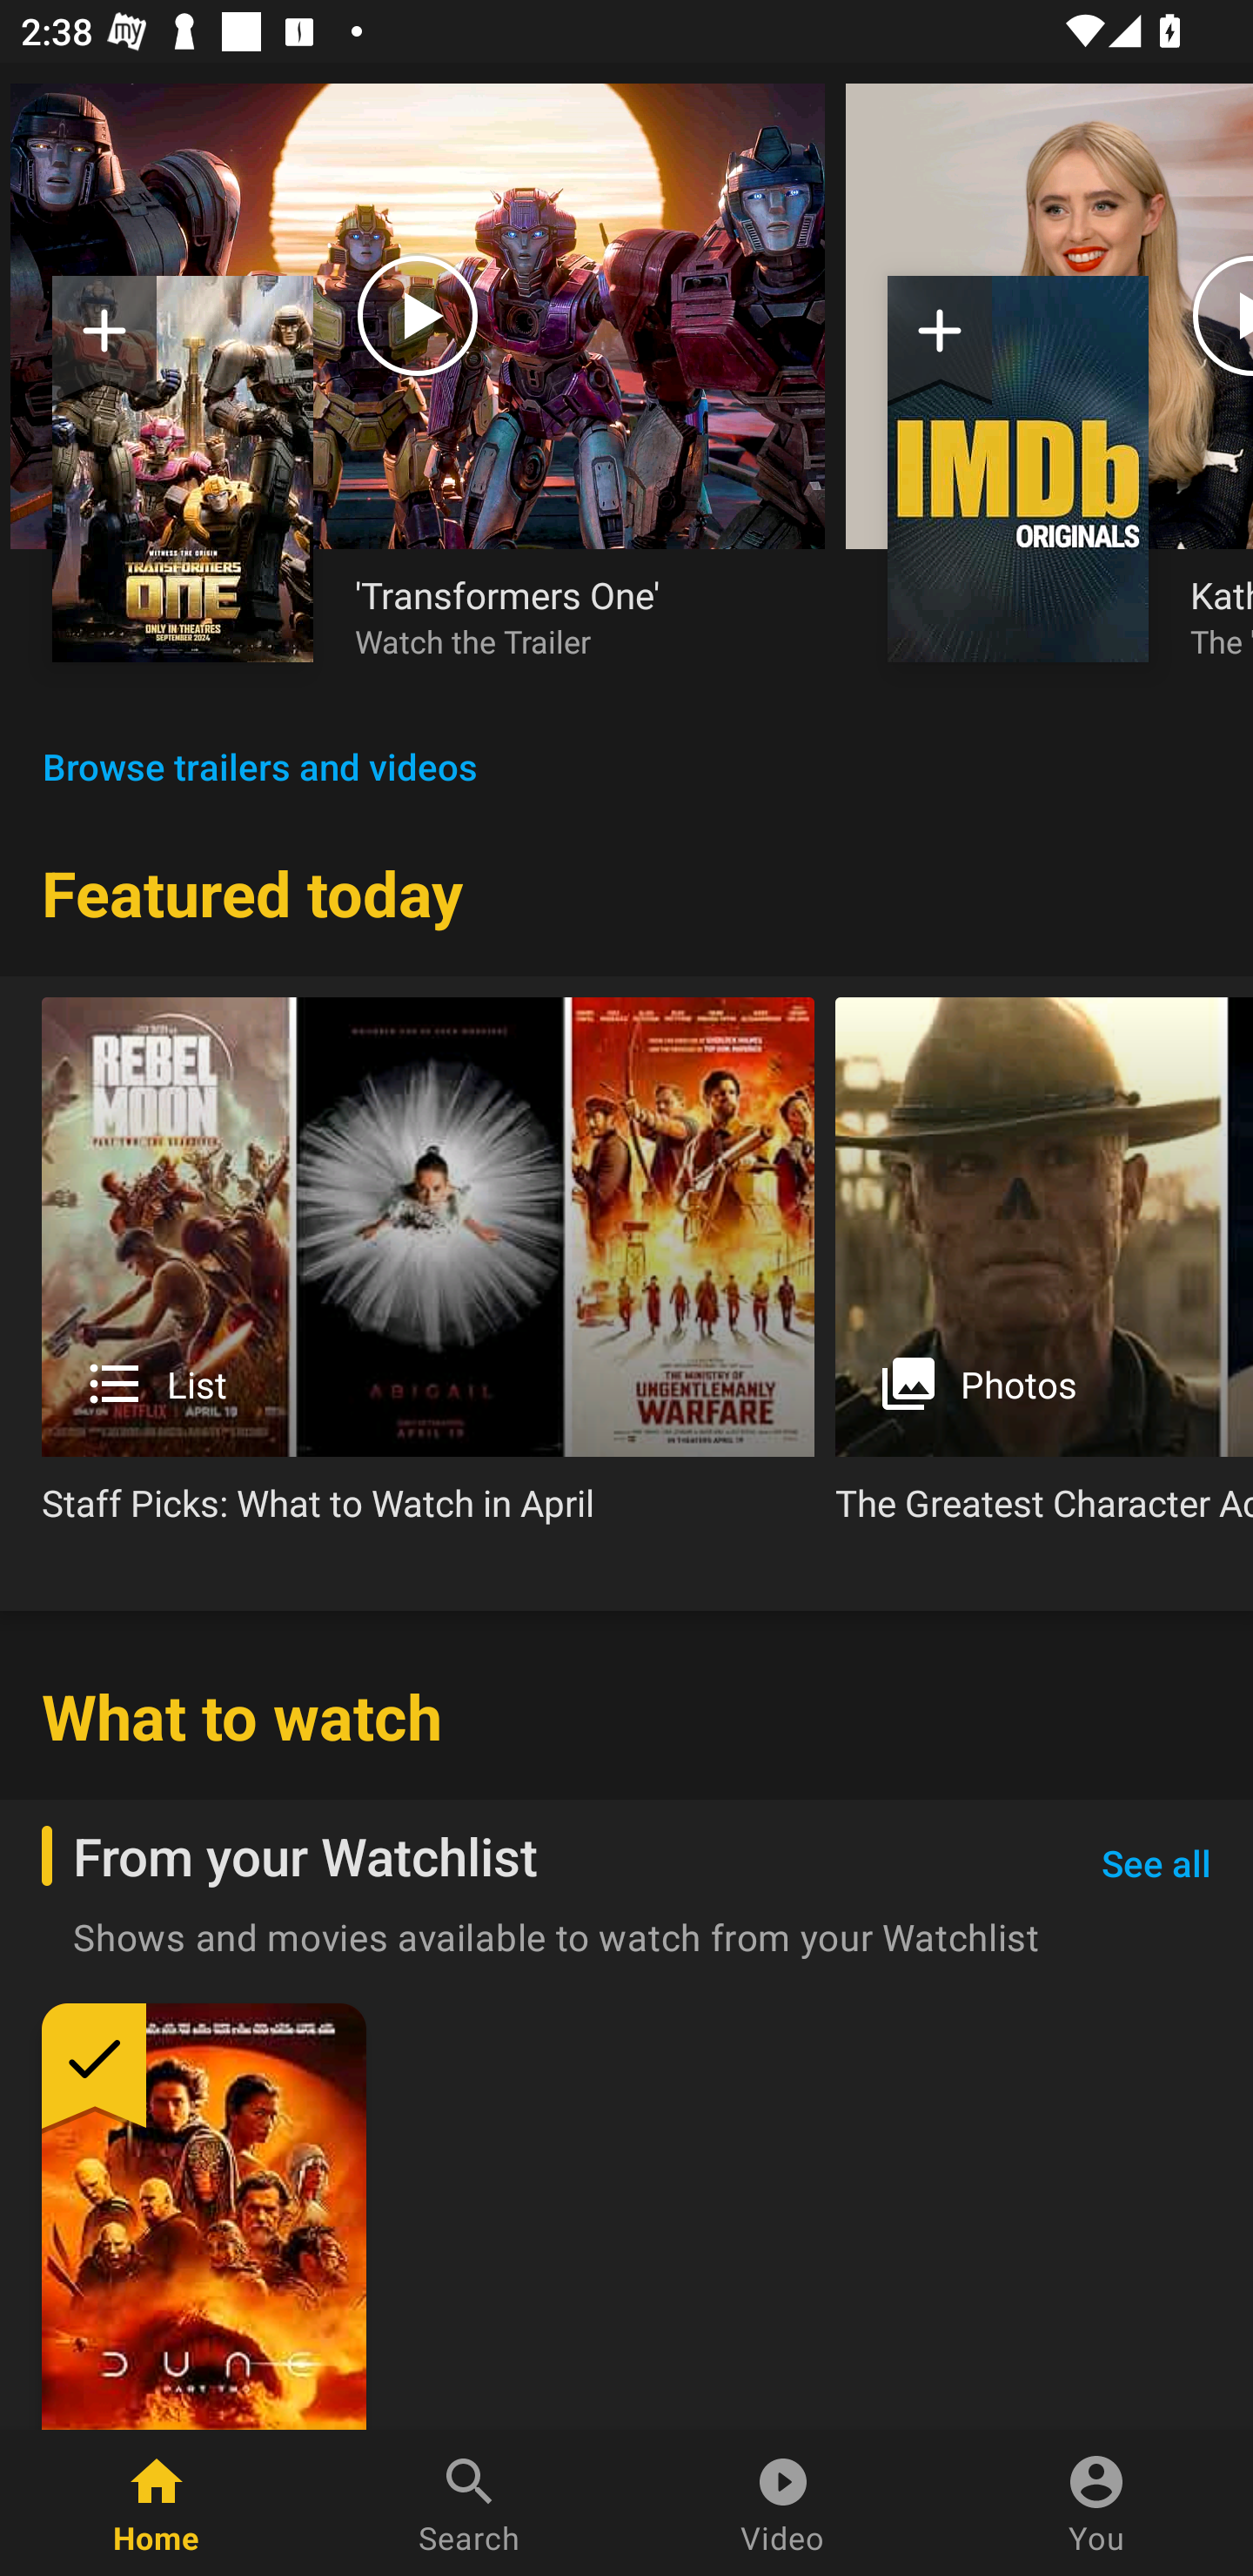  Describe the element at coordinates (1018, 468) in the screenshot. I see `Not in watchlist` at that location.